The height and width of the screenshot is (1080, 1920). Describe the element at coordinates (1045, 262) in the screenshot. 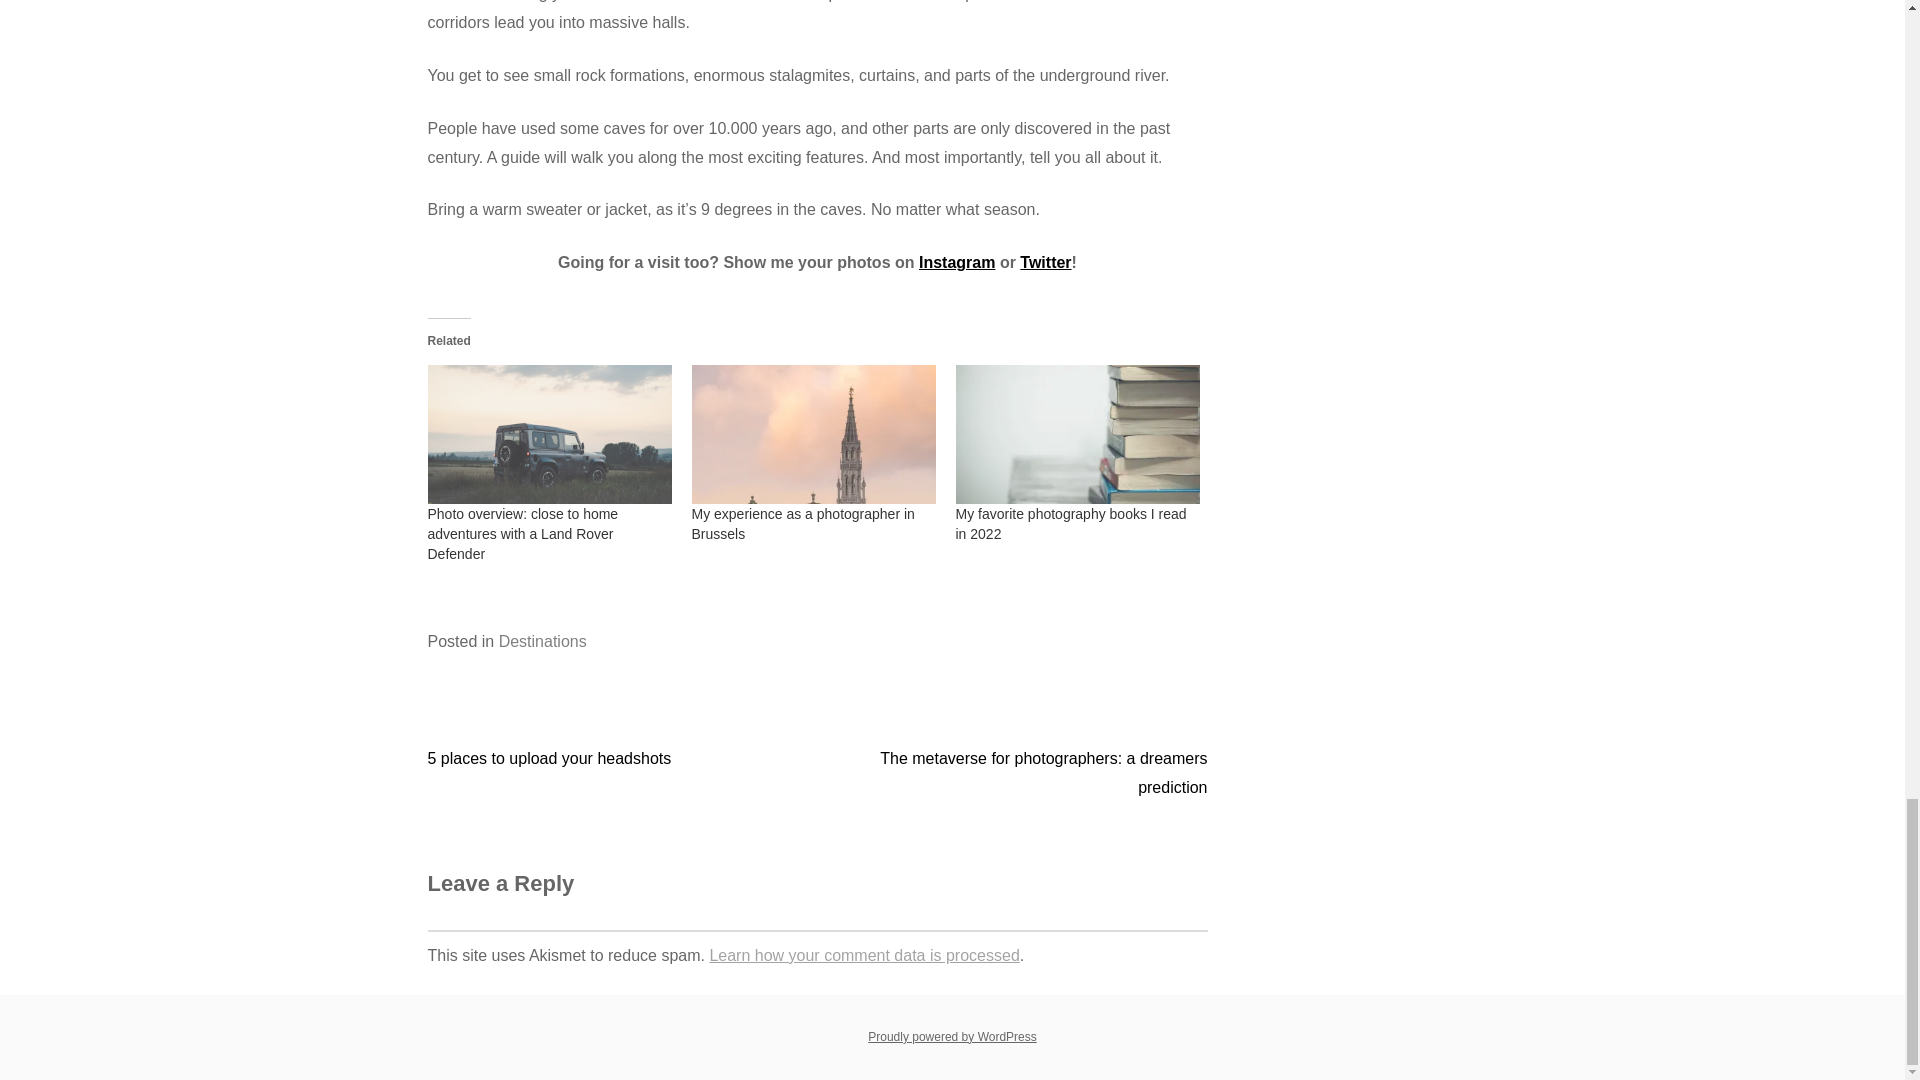

I see `Twitter` at that location.